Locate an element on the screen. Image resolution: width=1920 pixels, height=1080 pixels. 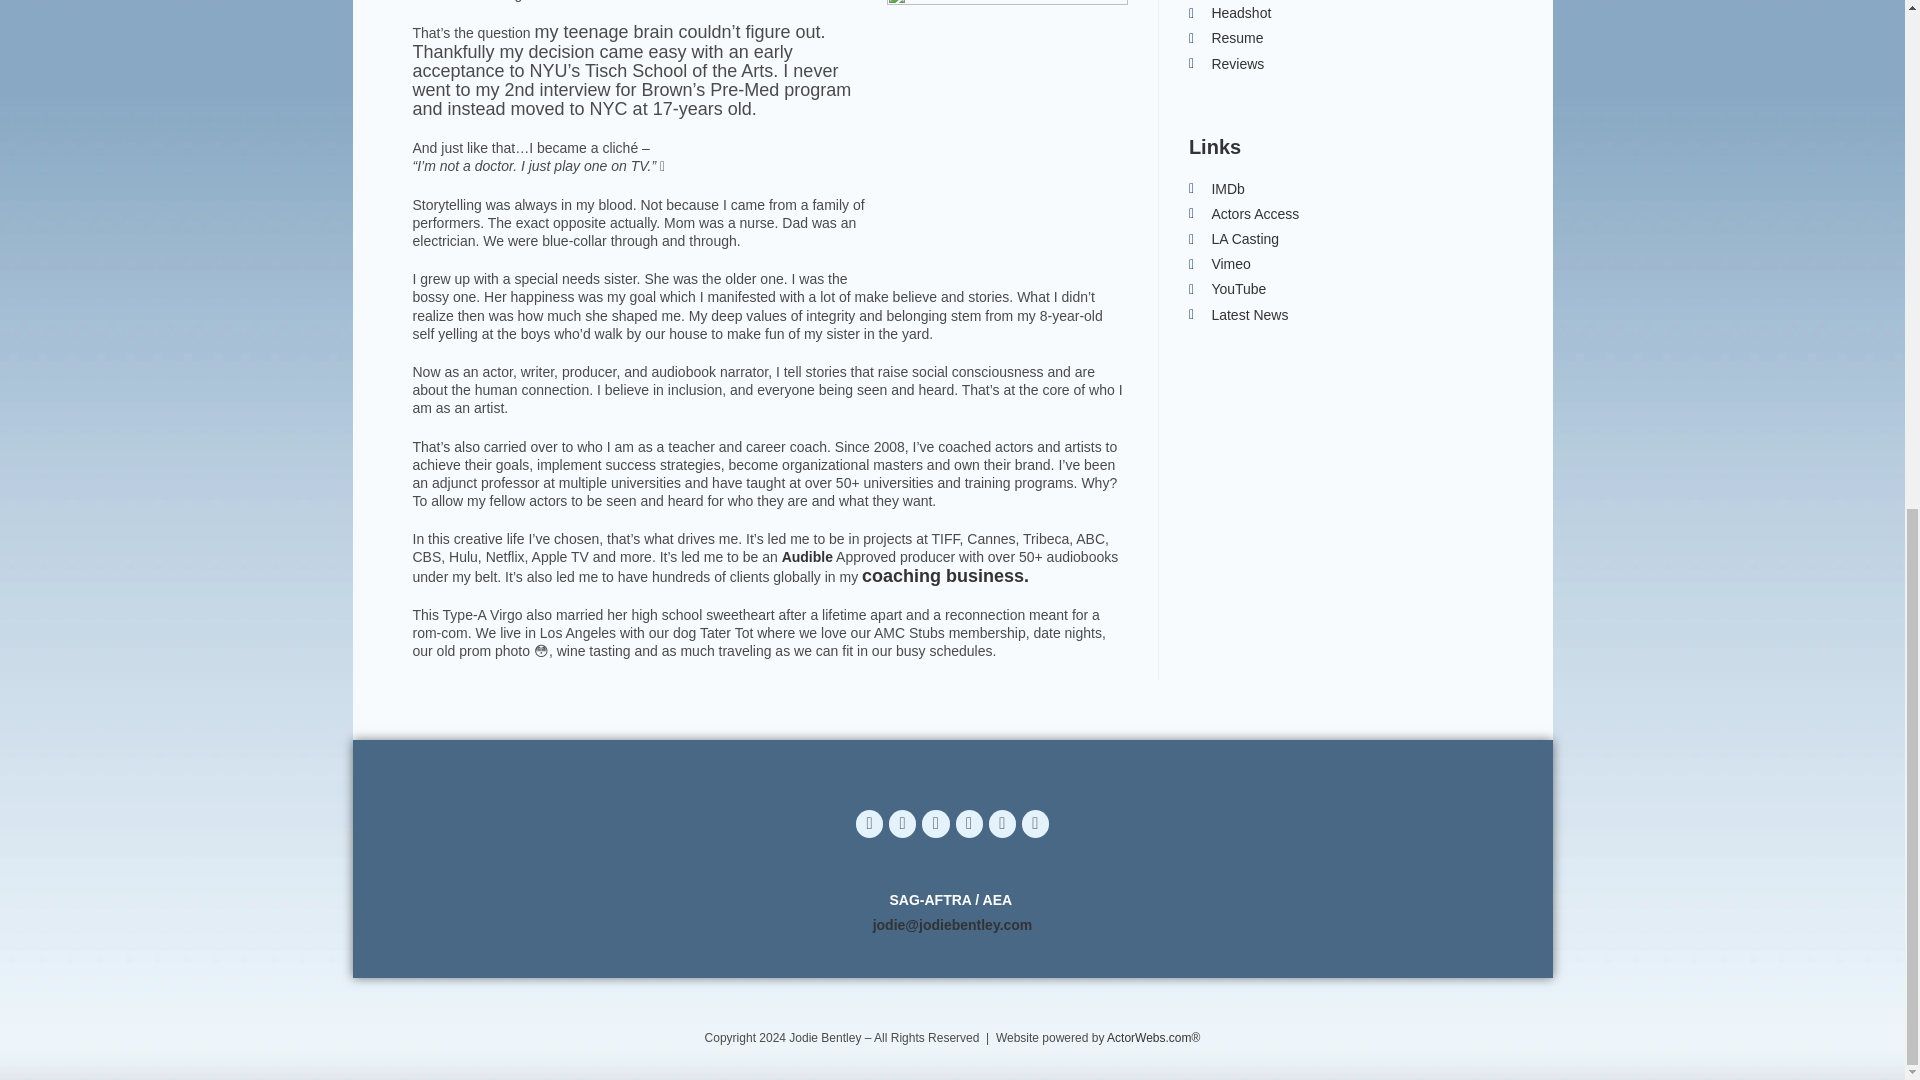
Vimeo is located at coordinates (1340, 264).